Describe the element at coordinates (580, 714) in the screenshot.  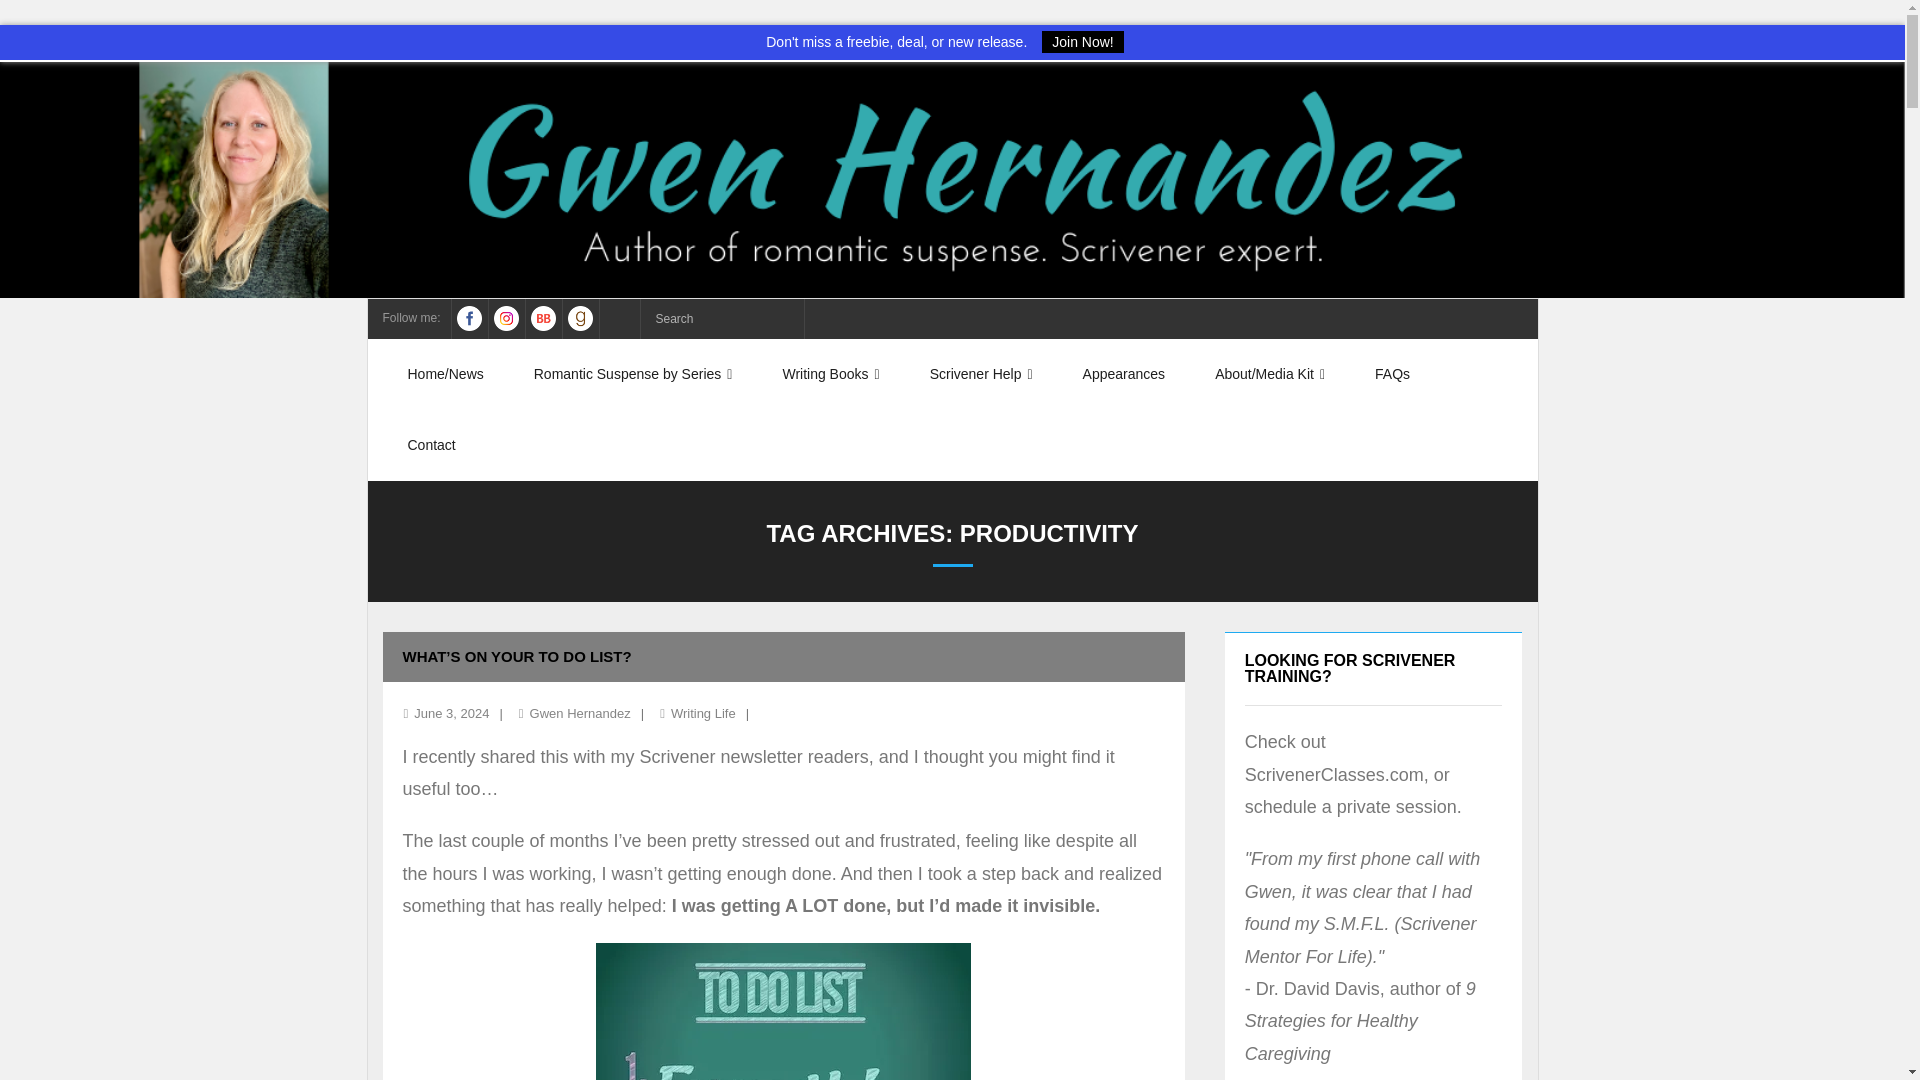
I see `View all posts by Gwen Hernandez` at that location.